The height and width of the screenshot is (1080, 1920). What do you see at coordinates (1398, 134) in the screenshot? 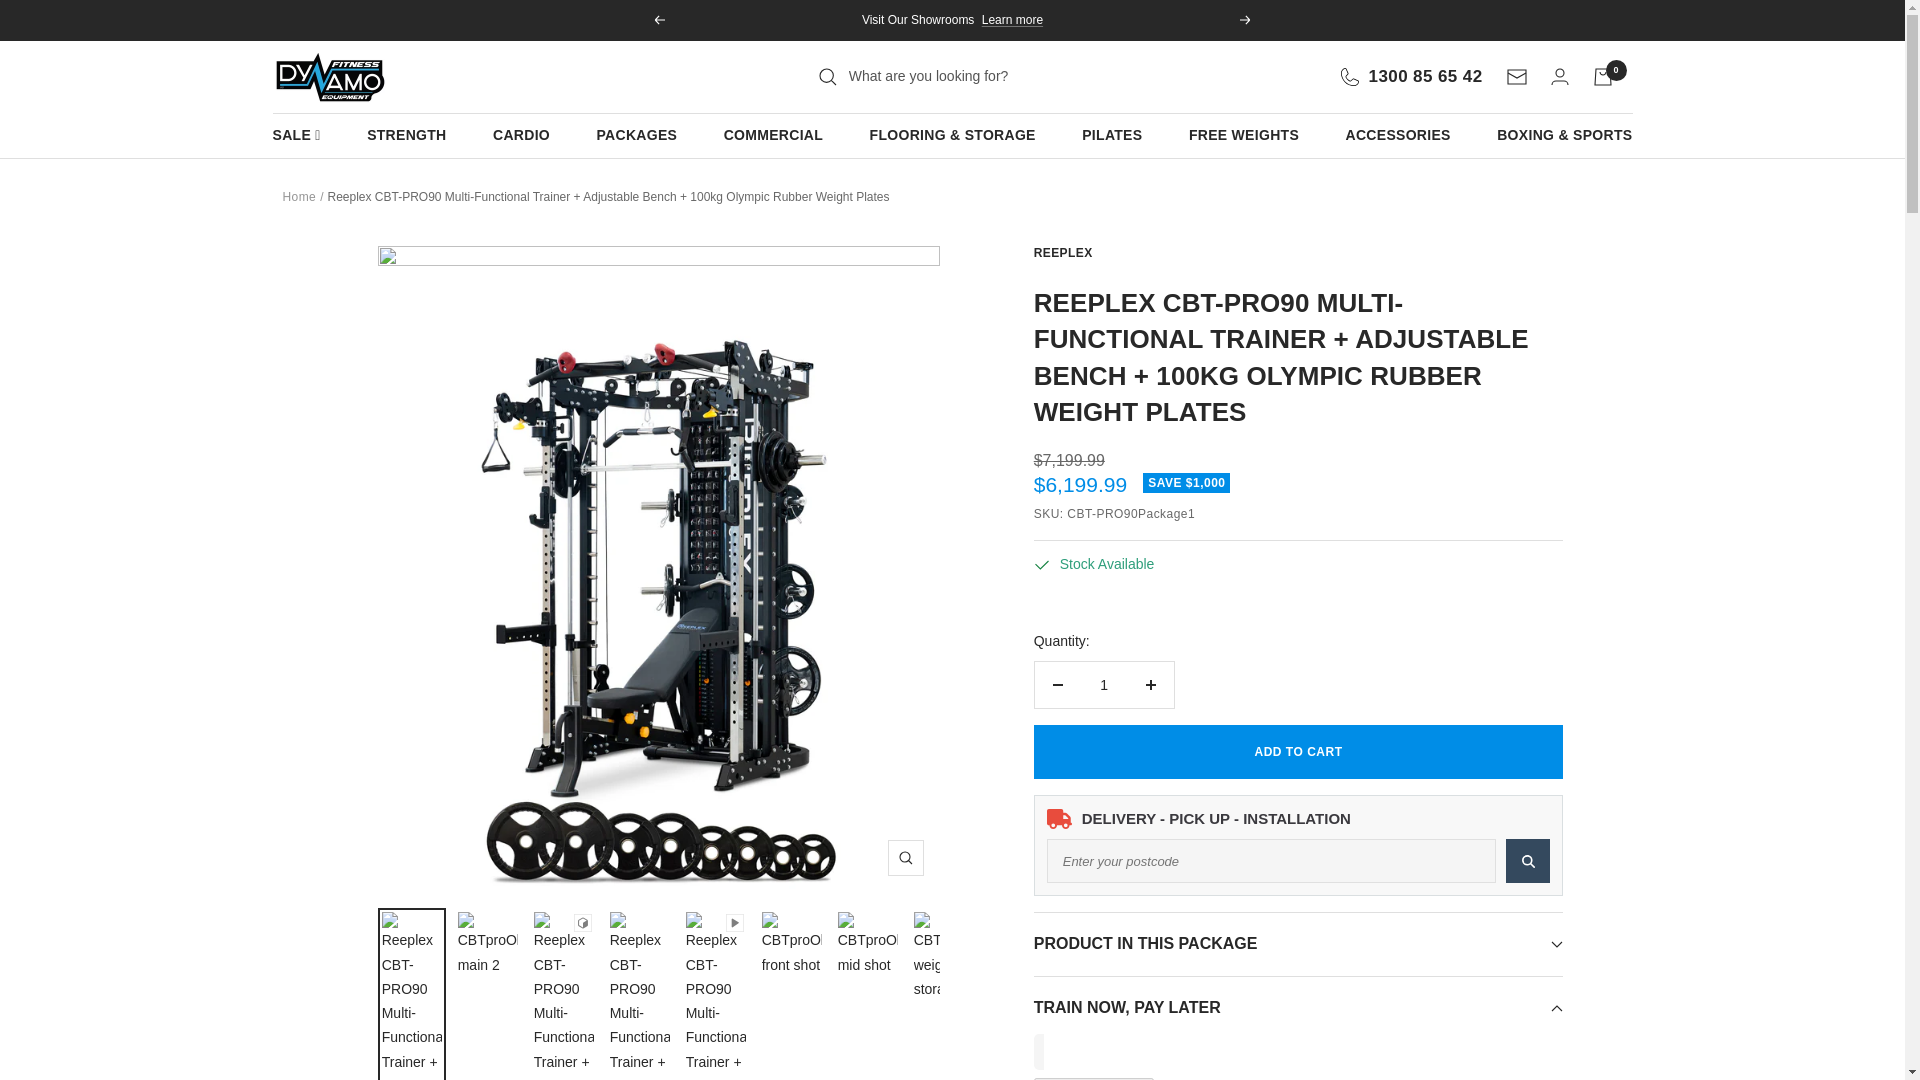
I see `ACCESSORIES` at bounding box center [1398, 134].